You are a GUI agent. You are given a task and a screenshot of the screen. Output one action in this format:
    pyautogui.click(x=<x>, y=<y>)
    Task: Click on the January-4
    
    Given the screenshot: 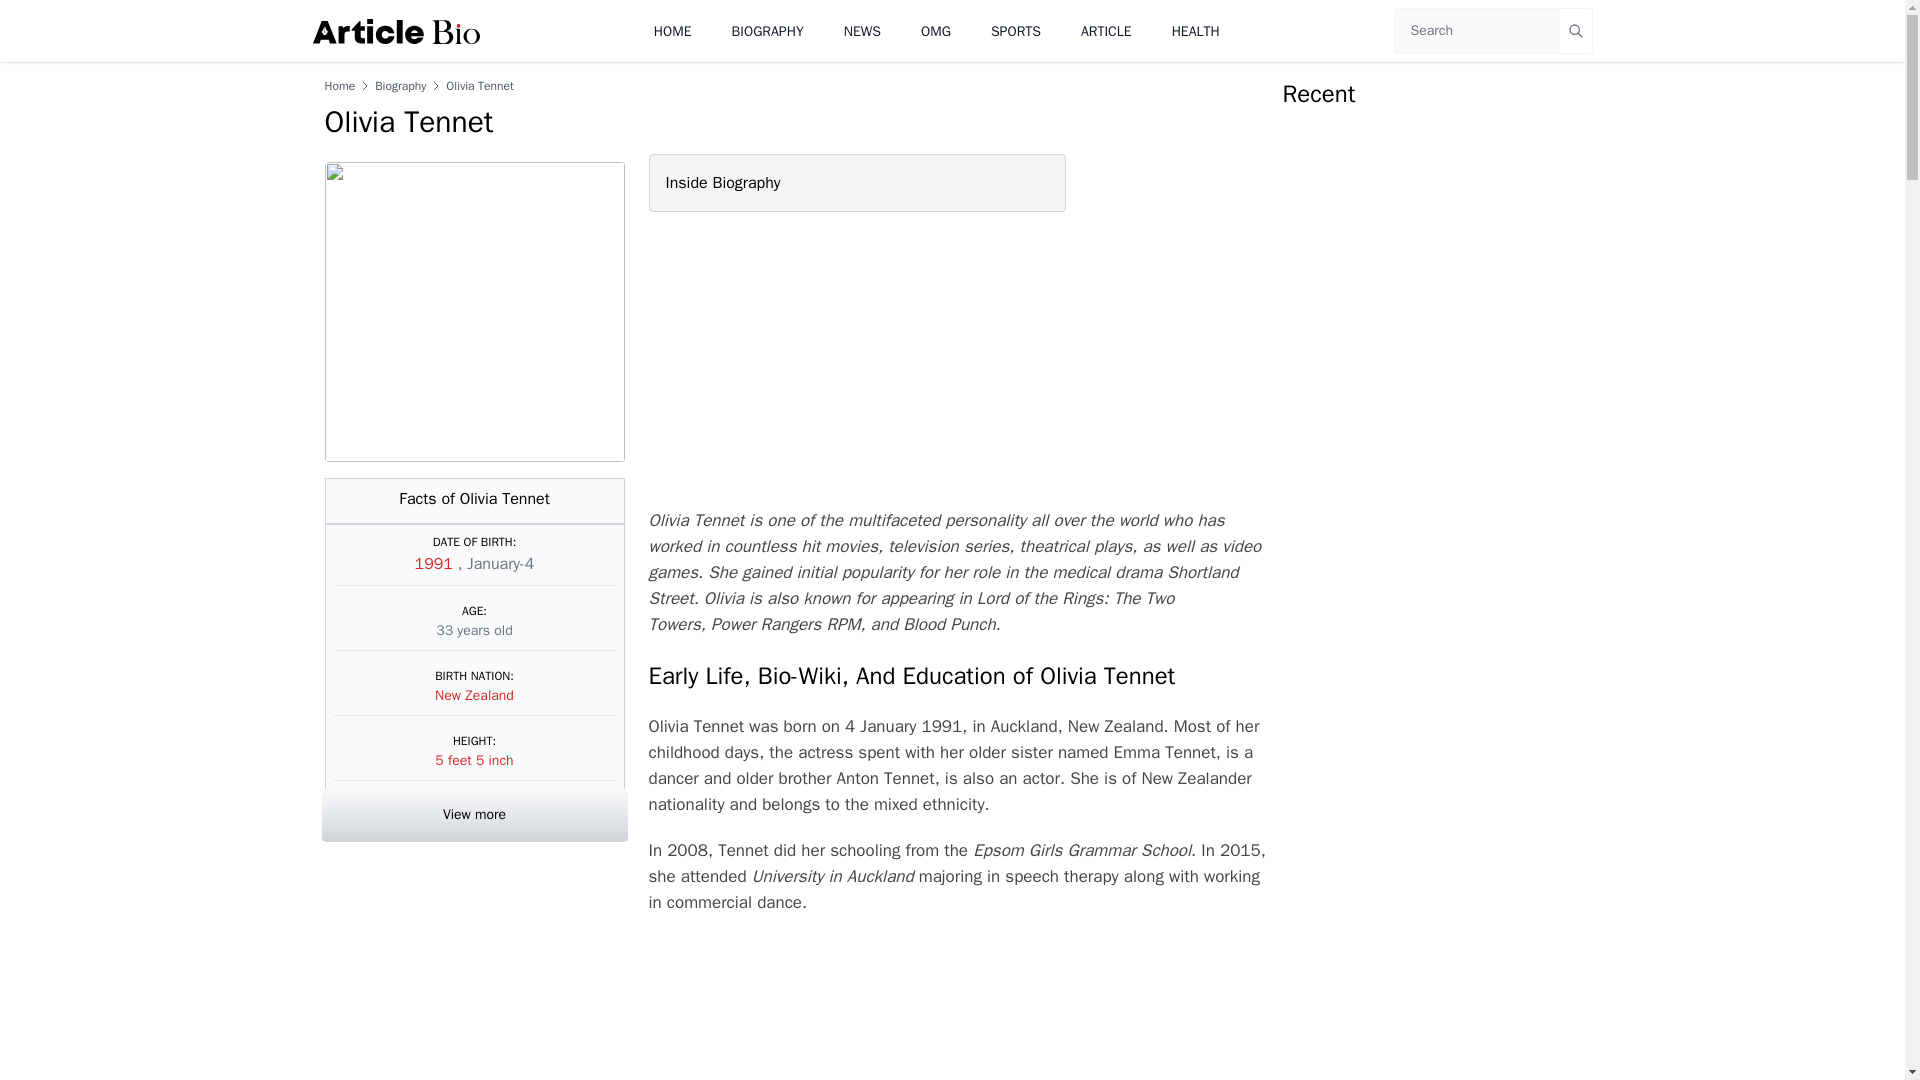 What is the action you would take?
    pyautogui.click(x=500, y=564)
    